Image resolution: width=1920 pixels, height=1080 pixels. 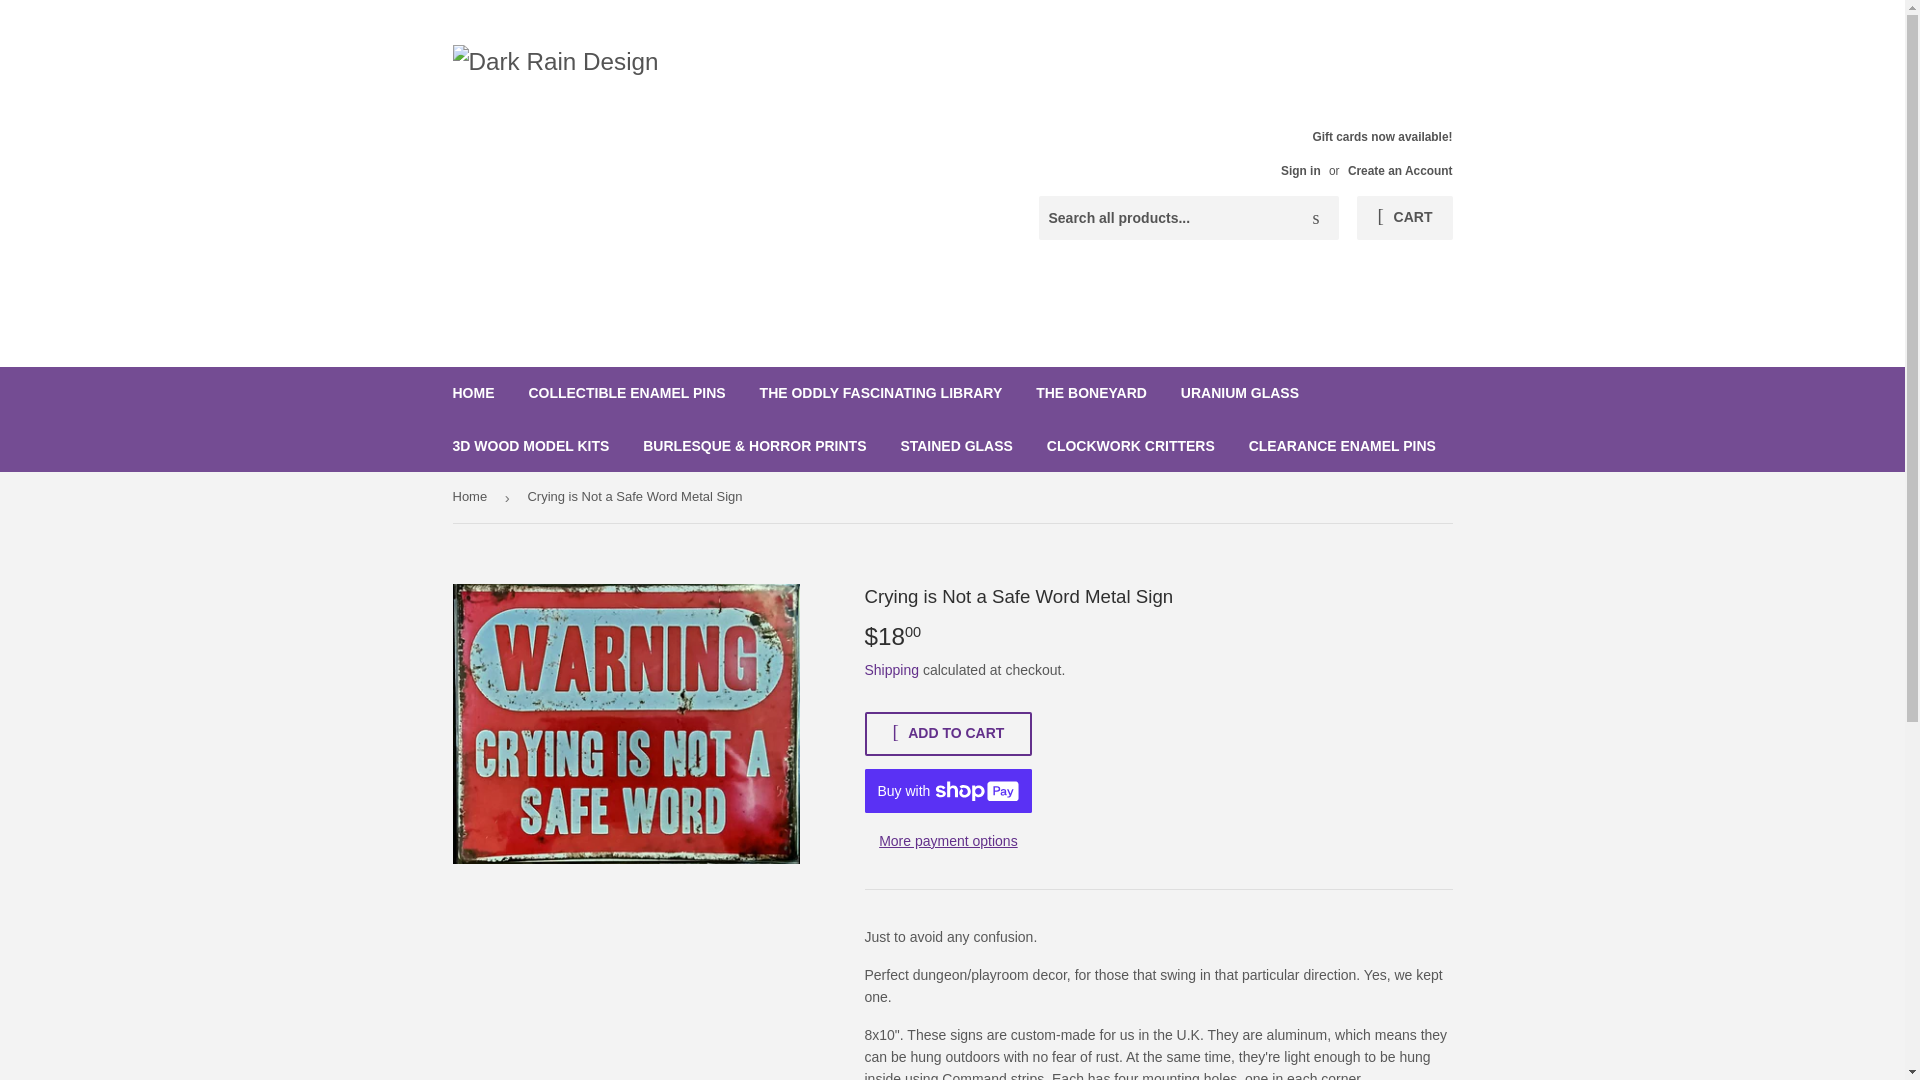 I want to click on CLEARANCE ENAMEL PINS, so click(x=1342, y=446).